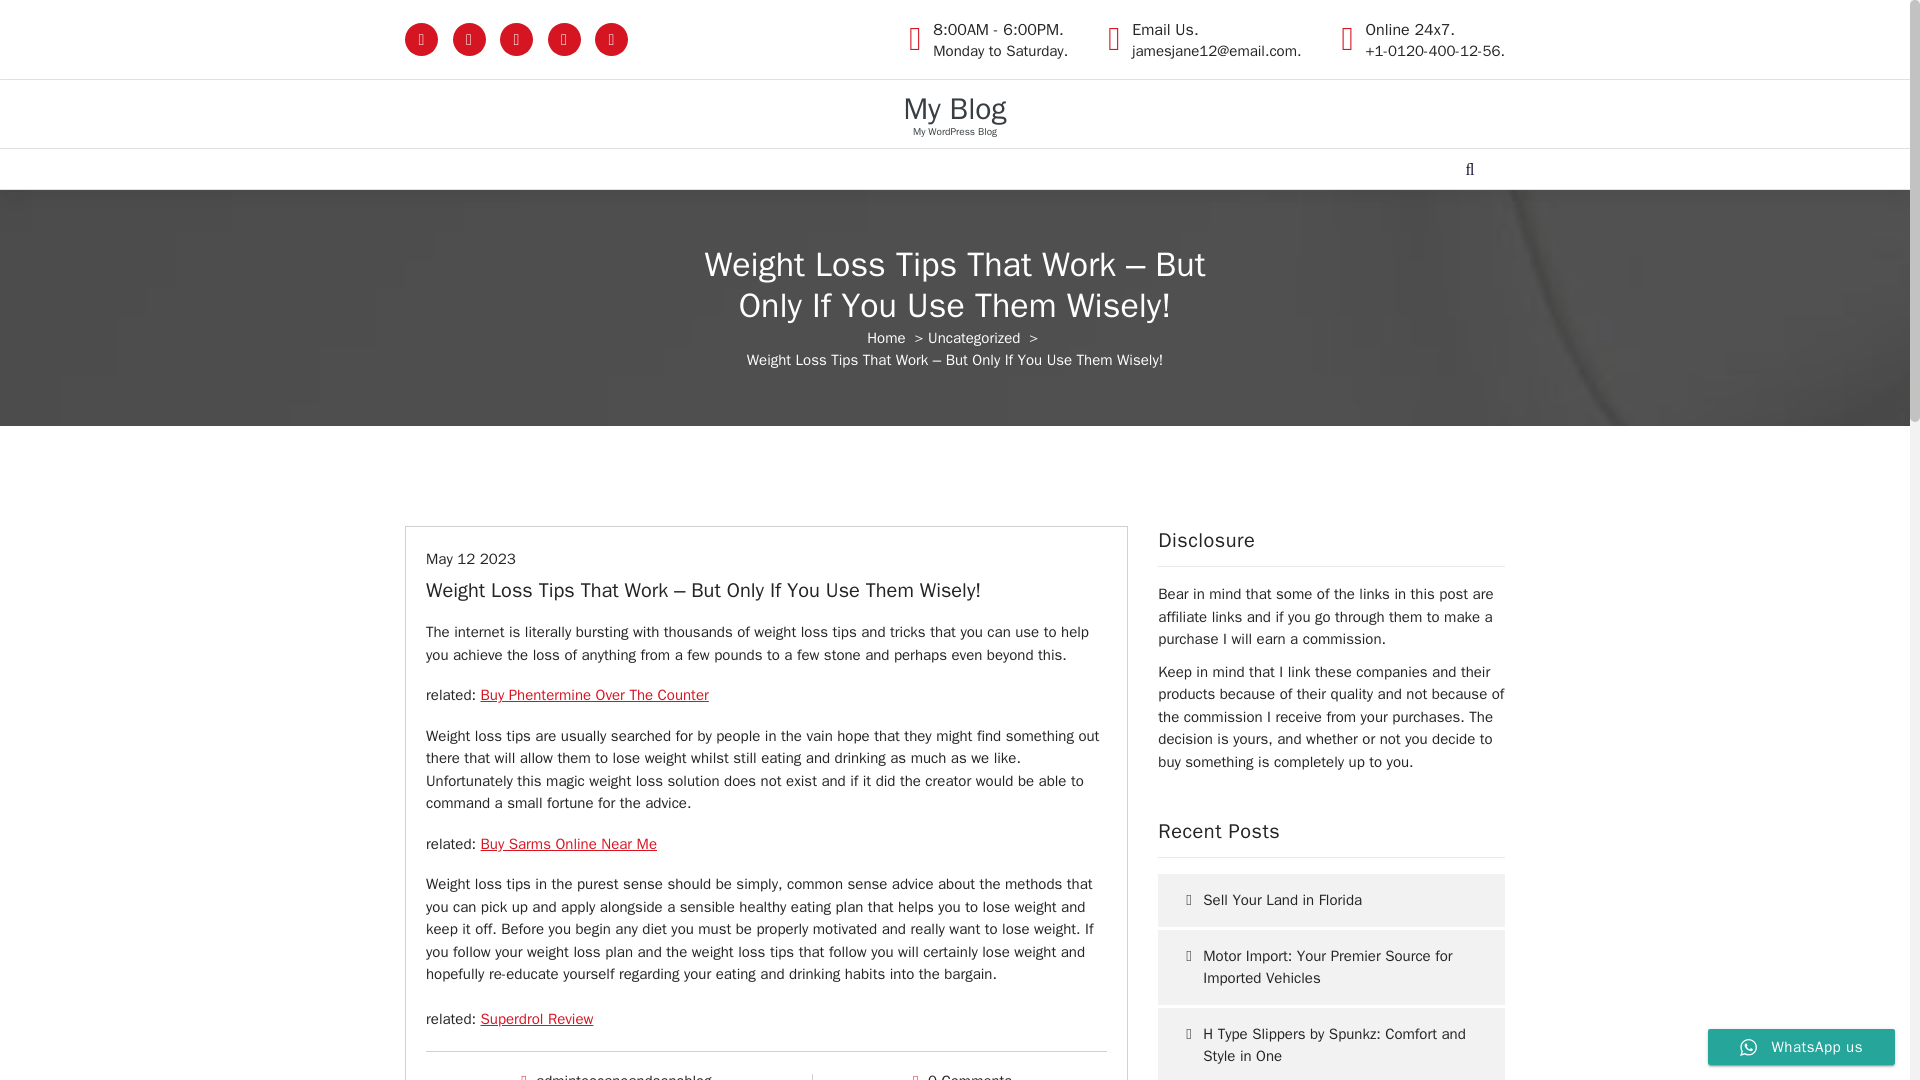 The height and width of the screenshot is (1080, 1920). What do you see at coordinates (954, 108) in the screenshot?
I see `Superdrol Review` at bounding box center [954, 108].